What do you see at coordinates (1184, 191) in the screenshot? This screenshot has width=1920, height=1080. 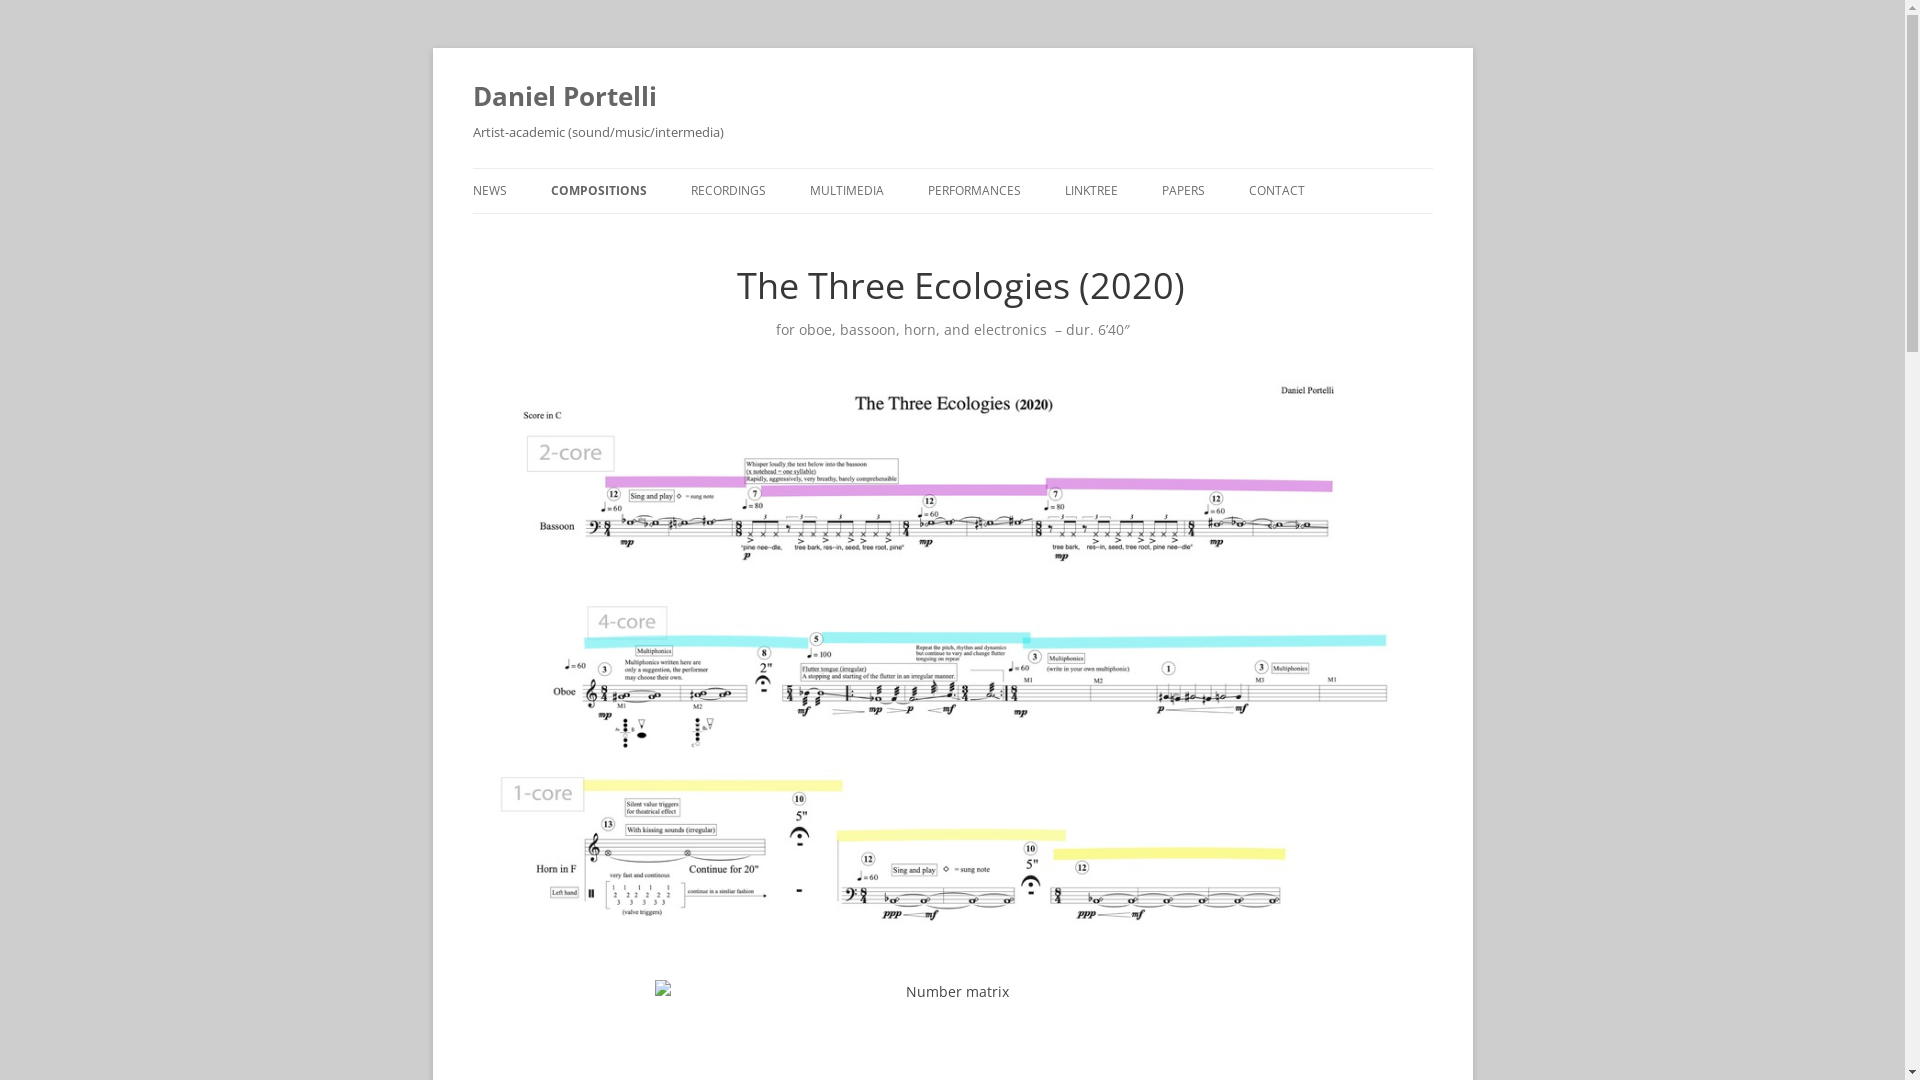 I see `PAPERS` at bounding box center [1184, 191].